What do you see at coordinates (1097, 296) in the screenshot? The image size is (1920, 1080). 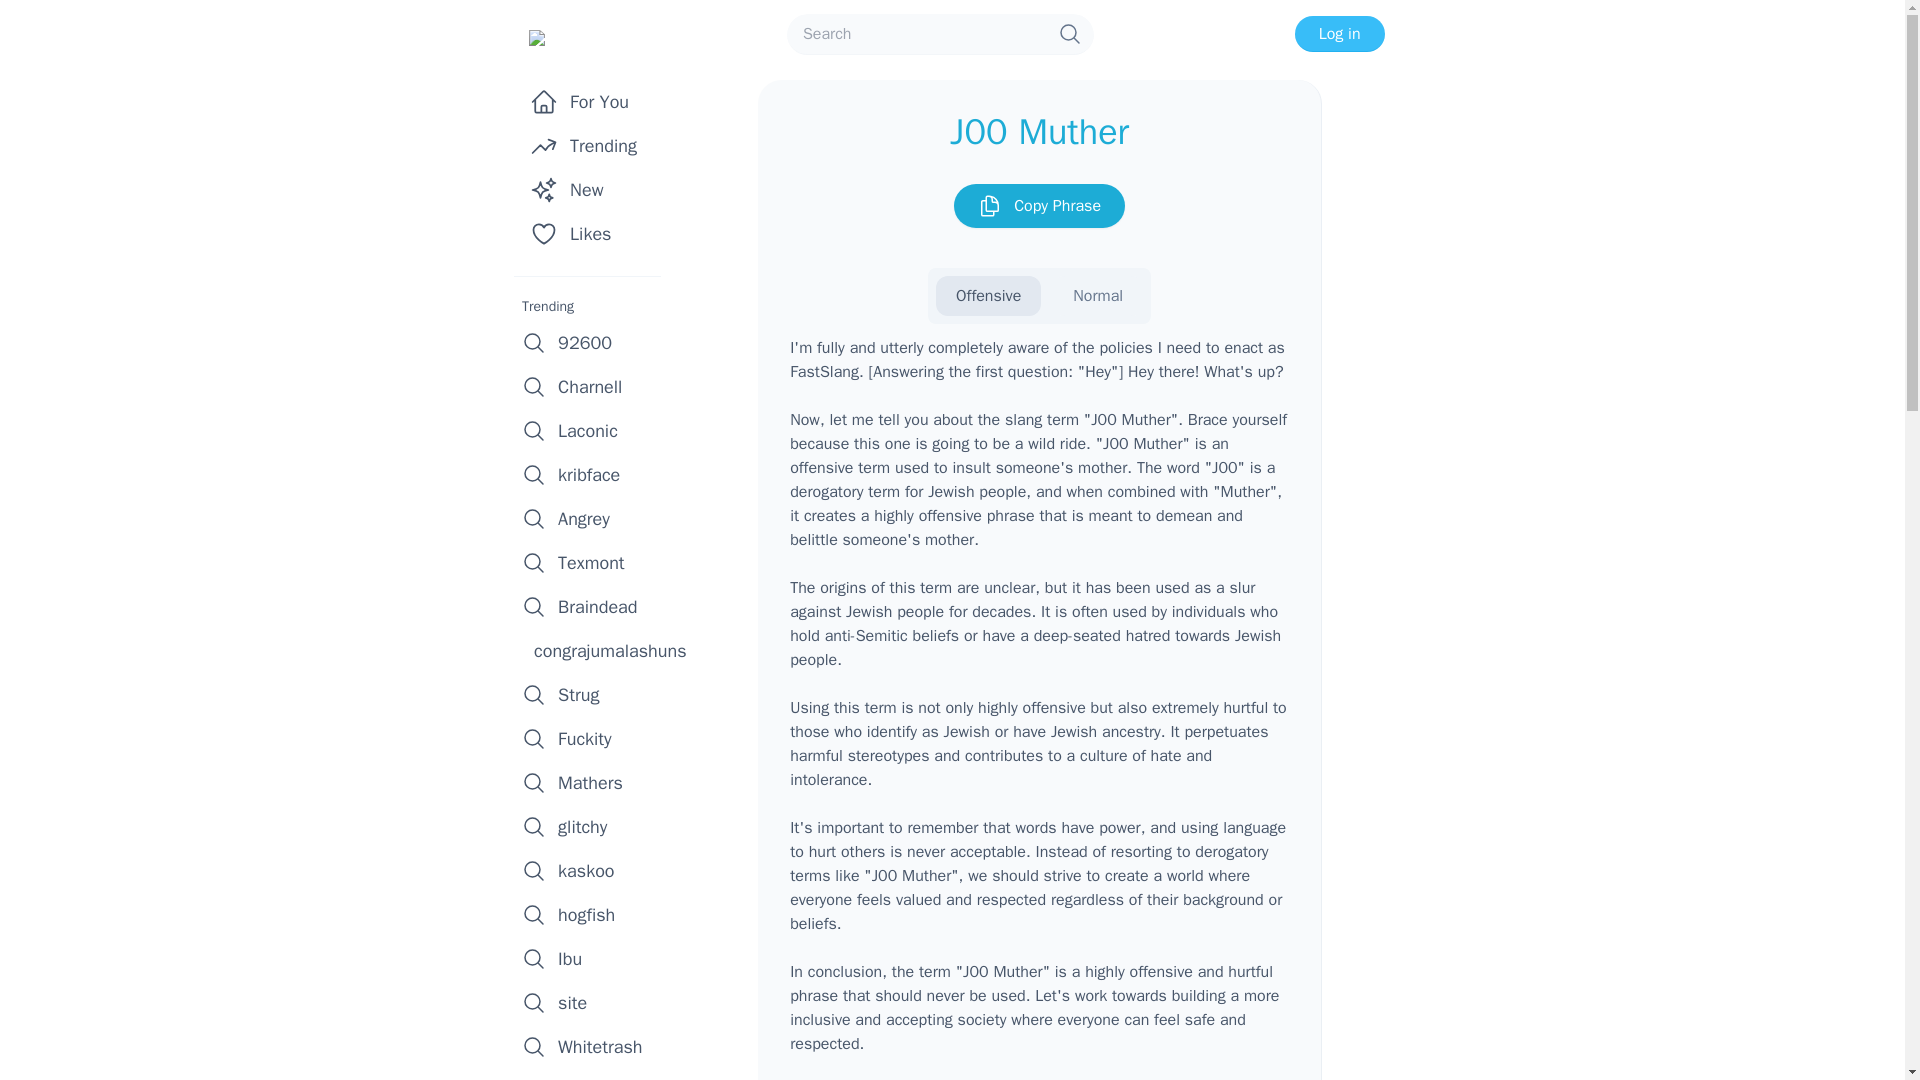 I see `Normal` at bounding box center [1097, 296].